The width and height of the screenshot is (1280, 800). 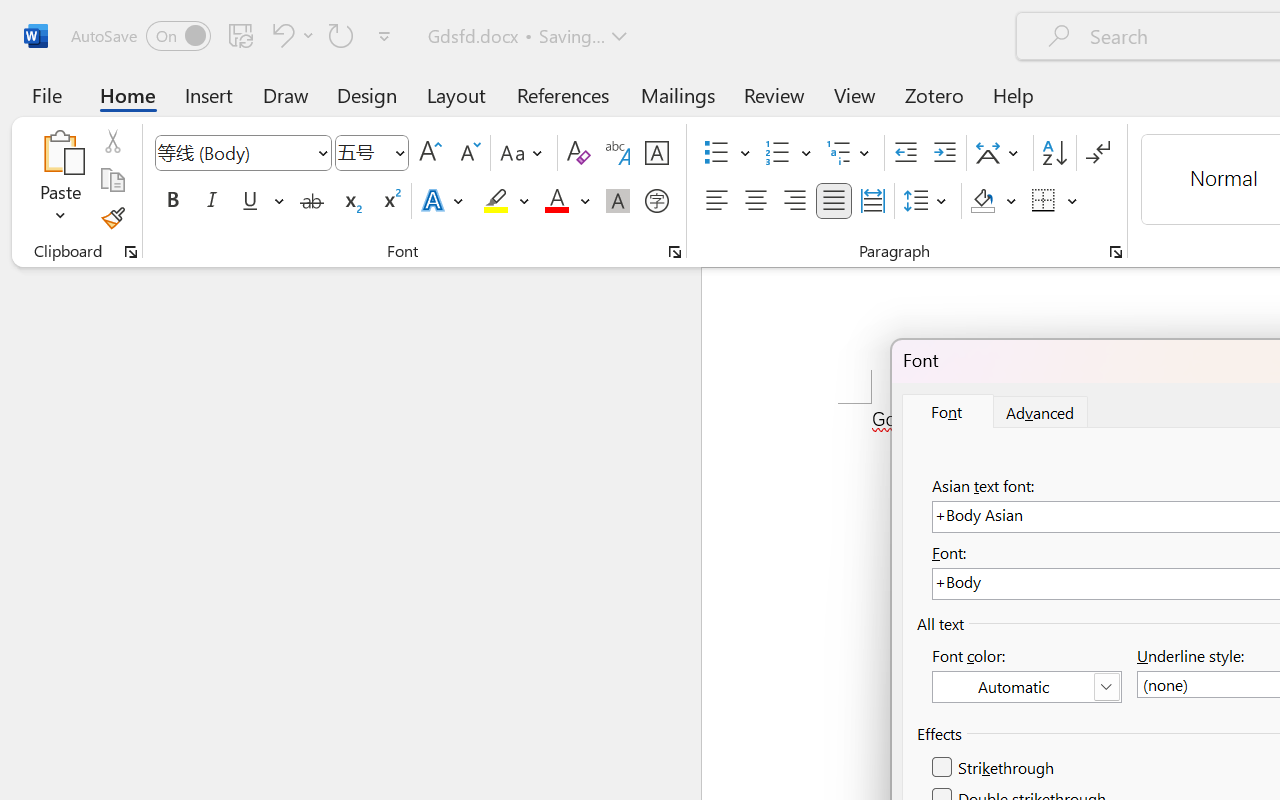 I want to click on Cut, so click(x=112, y=141).